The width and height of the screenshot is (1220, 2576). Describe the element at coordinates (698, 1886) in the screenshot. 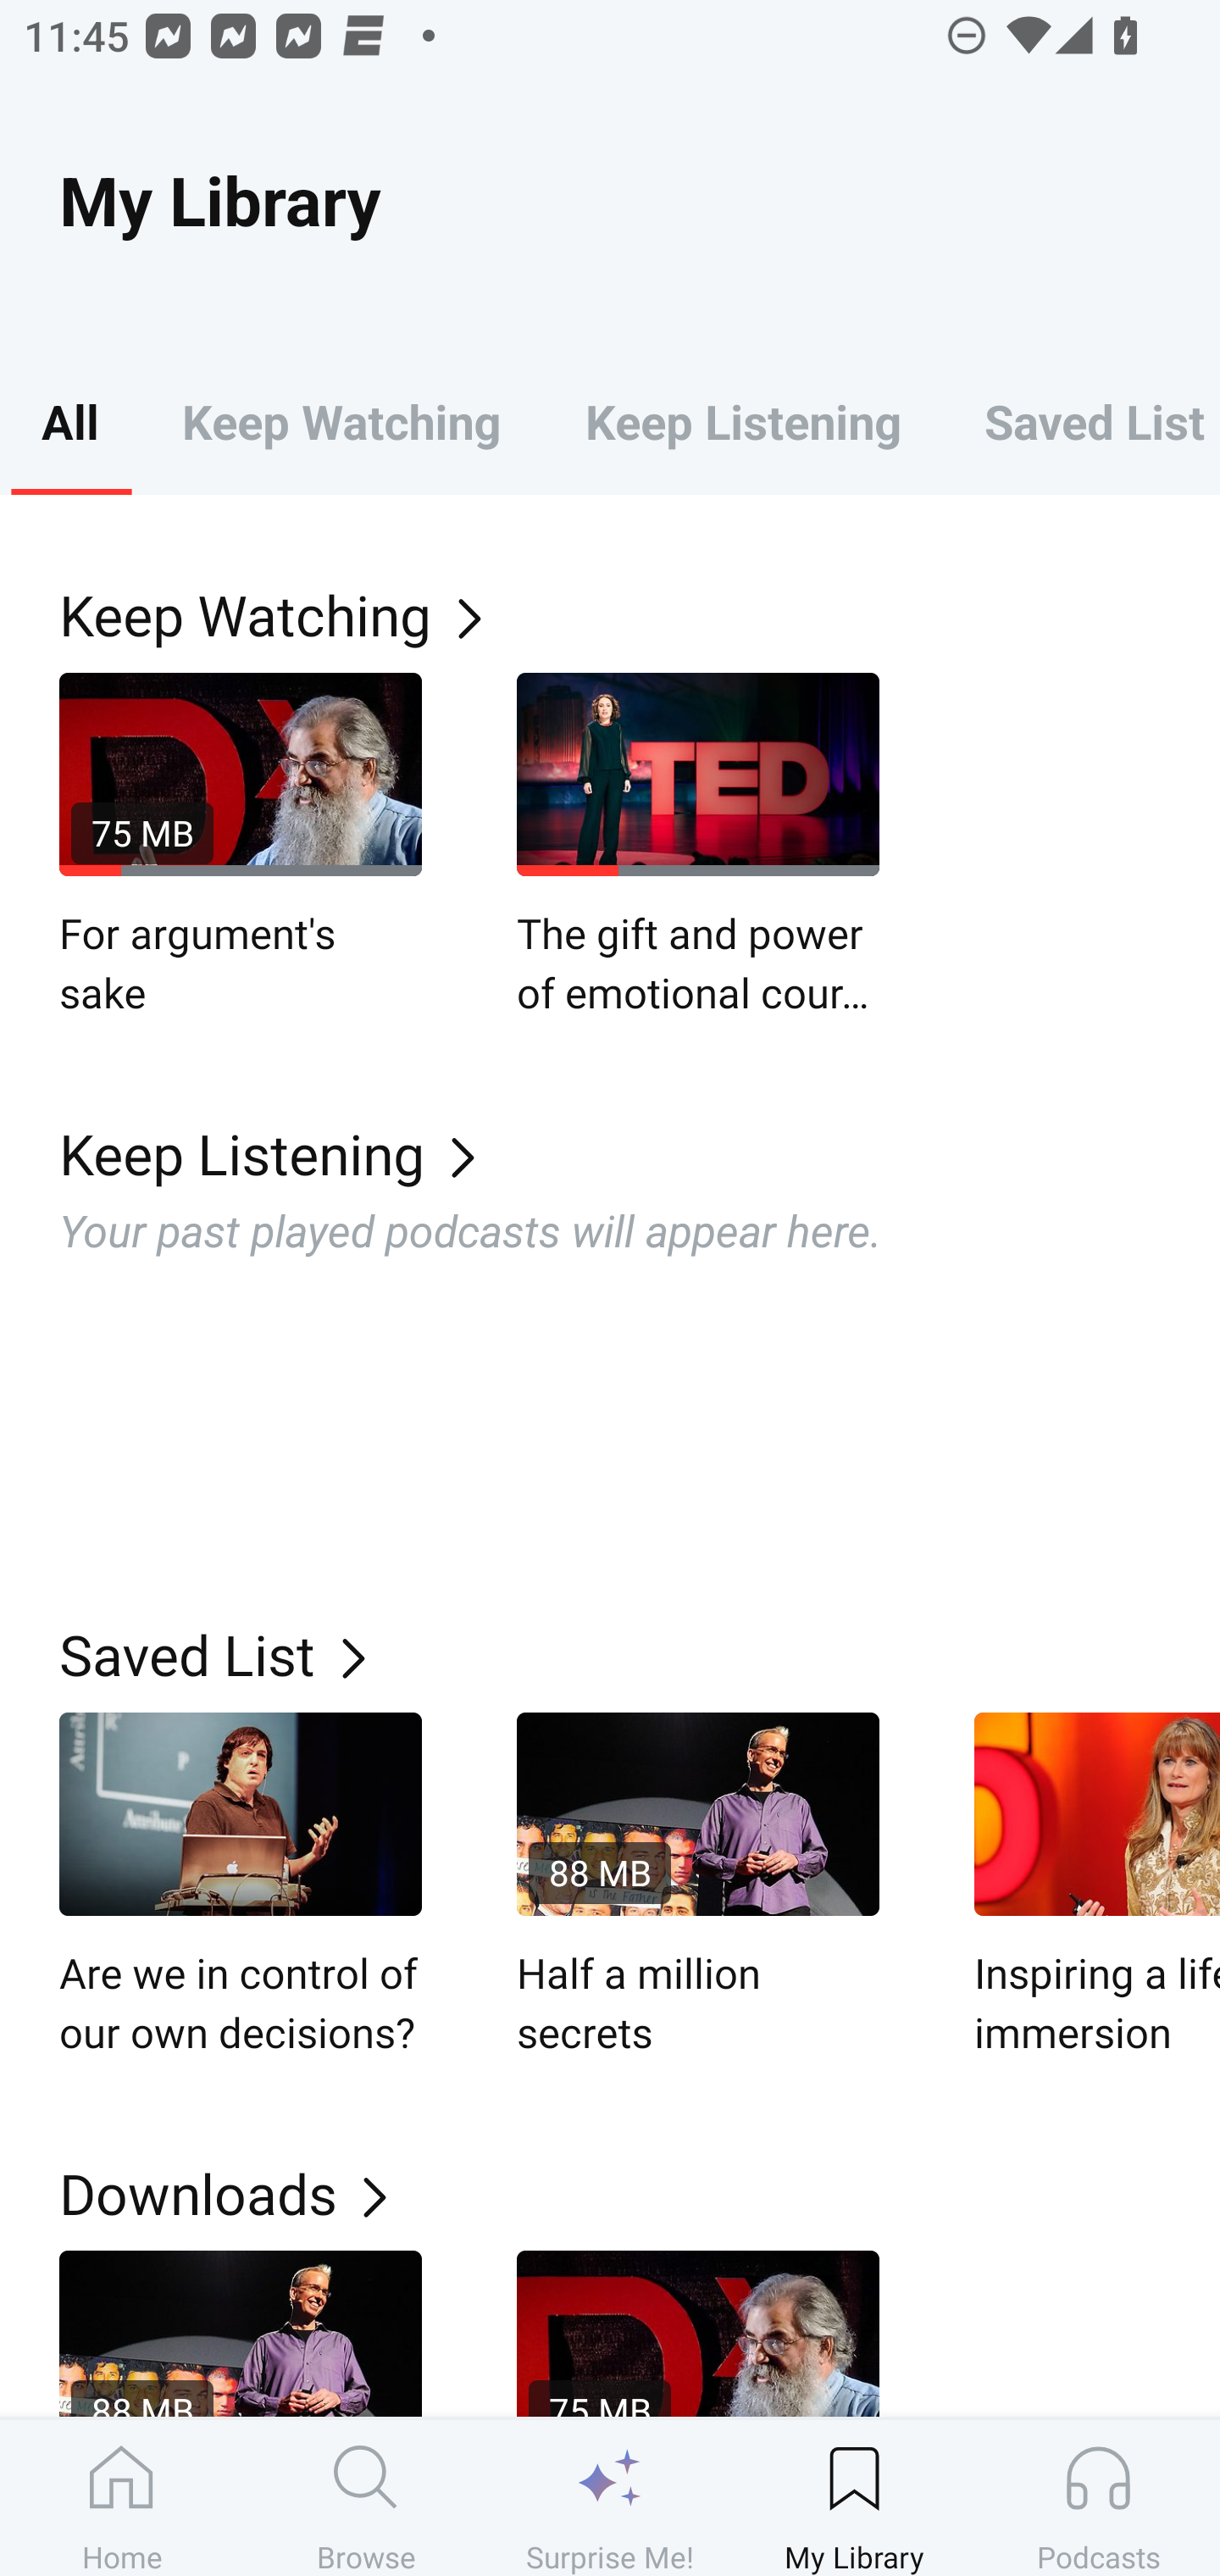

I see `88 MB Half a million secrets` at that location.